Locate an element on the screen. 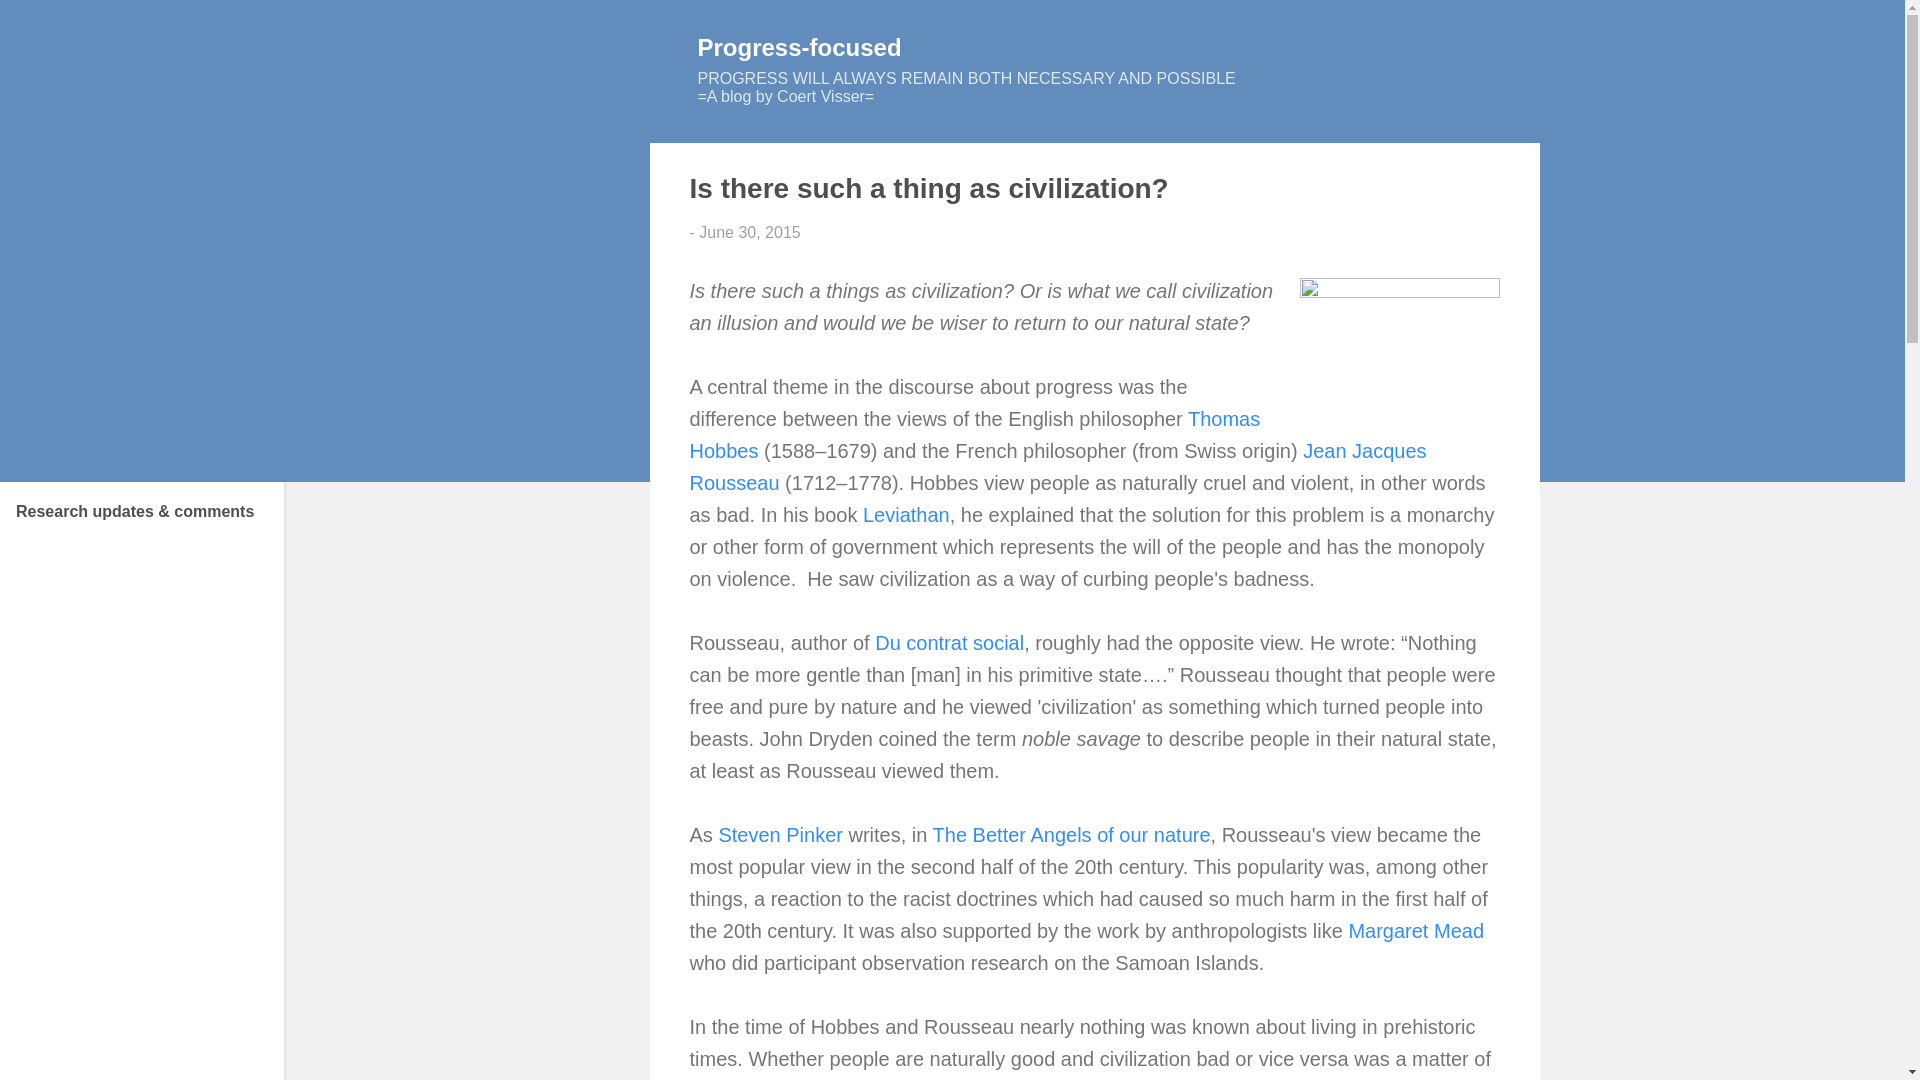 This screenshot has height=1080, width=1920. Search is located at coordinates (42, 24).